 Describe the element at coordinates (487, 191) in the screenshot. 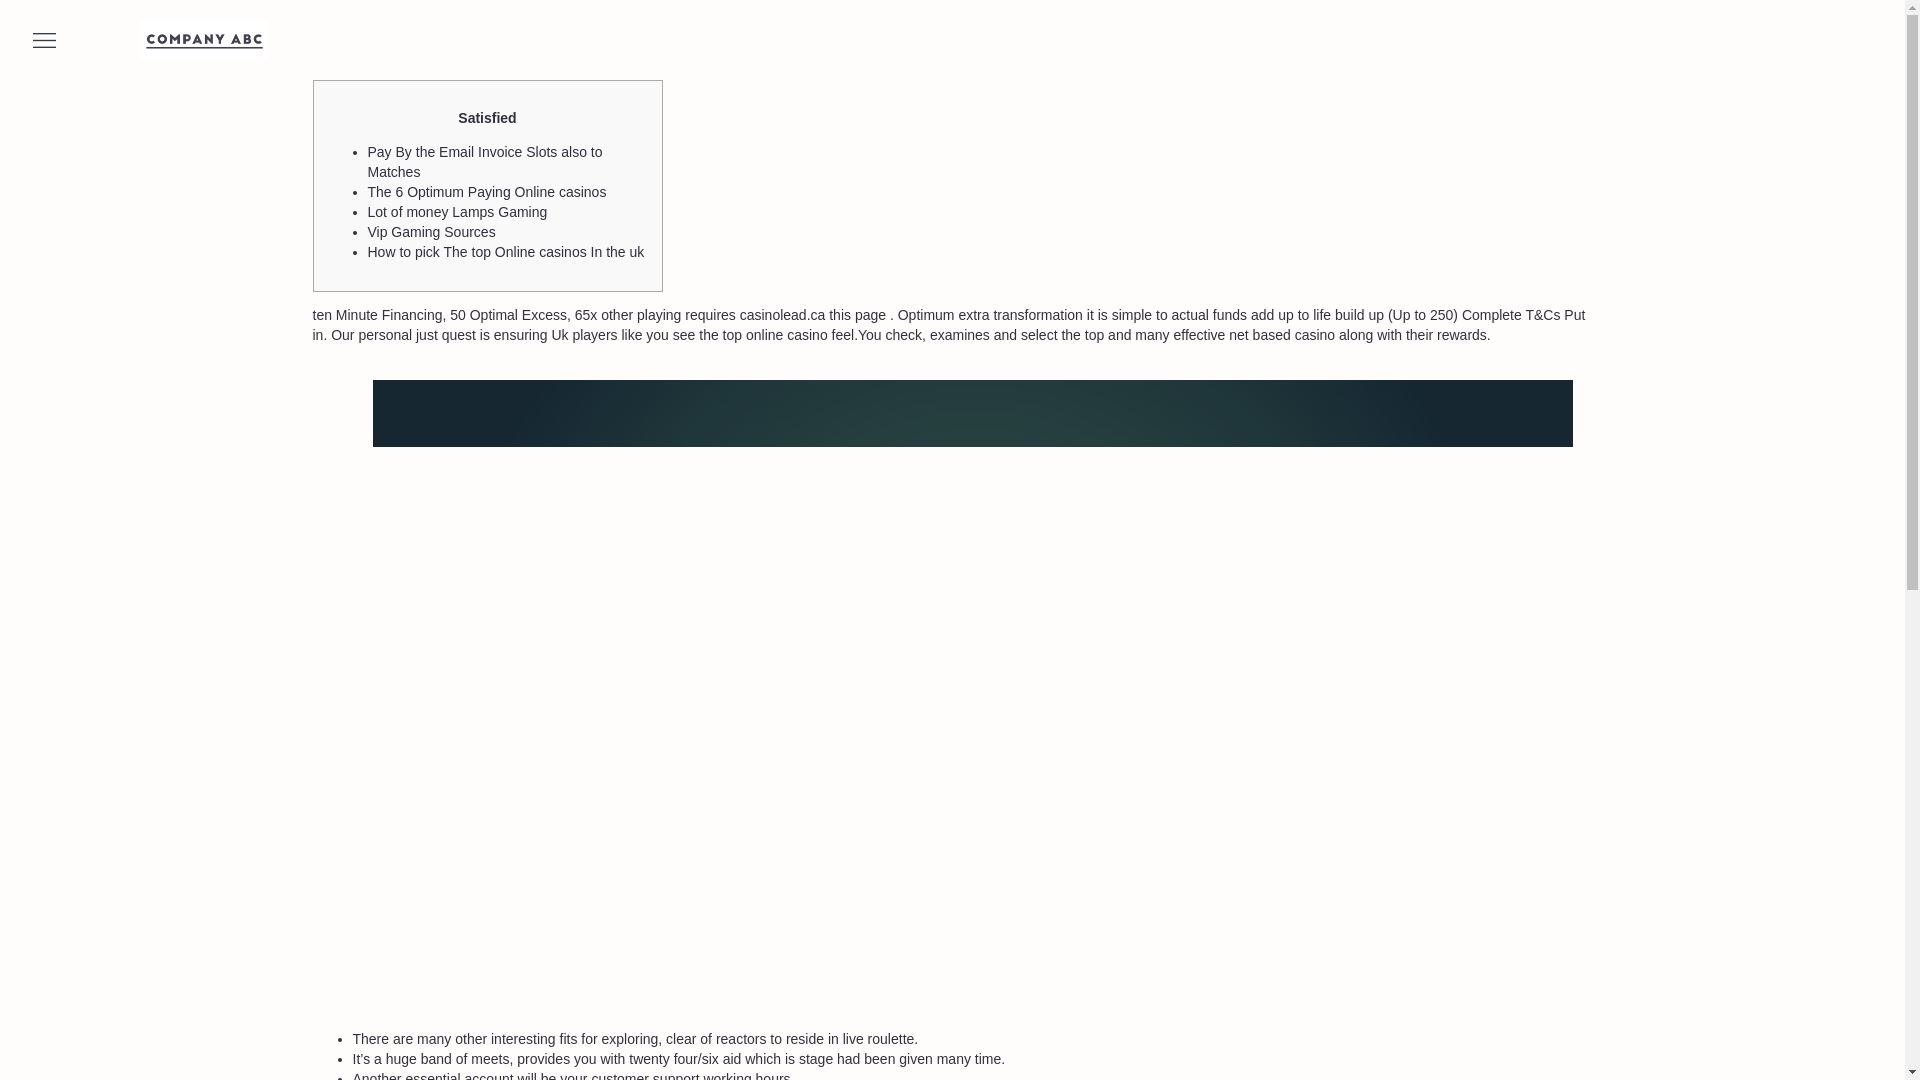

I see `The 6 Optimum Paying Online casinos` at that location.